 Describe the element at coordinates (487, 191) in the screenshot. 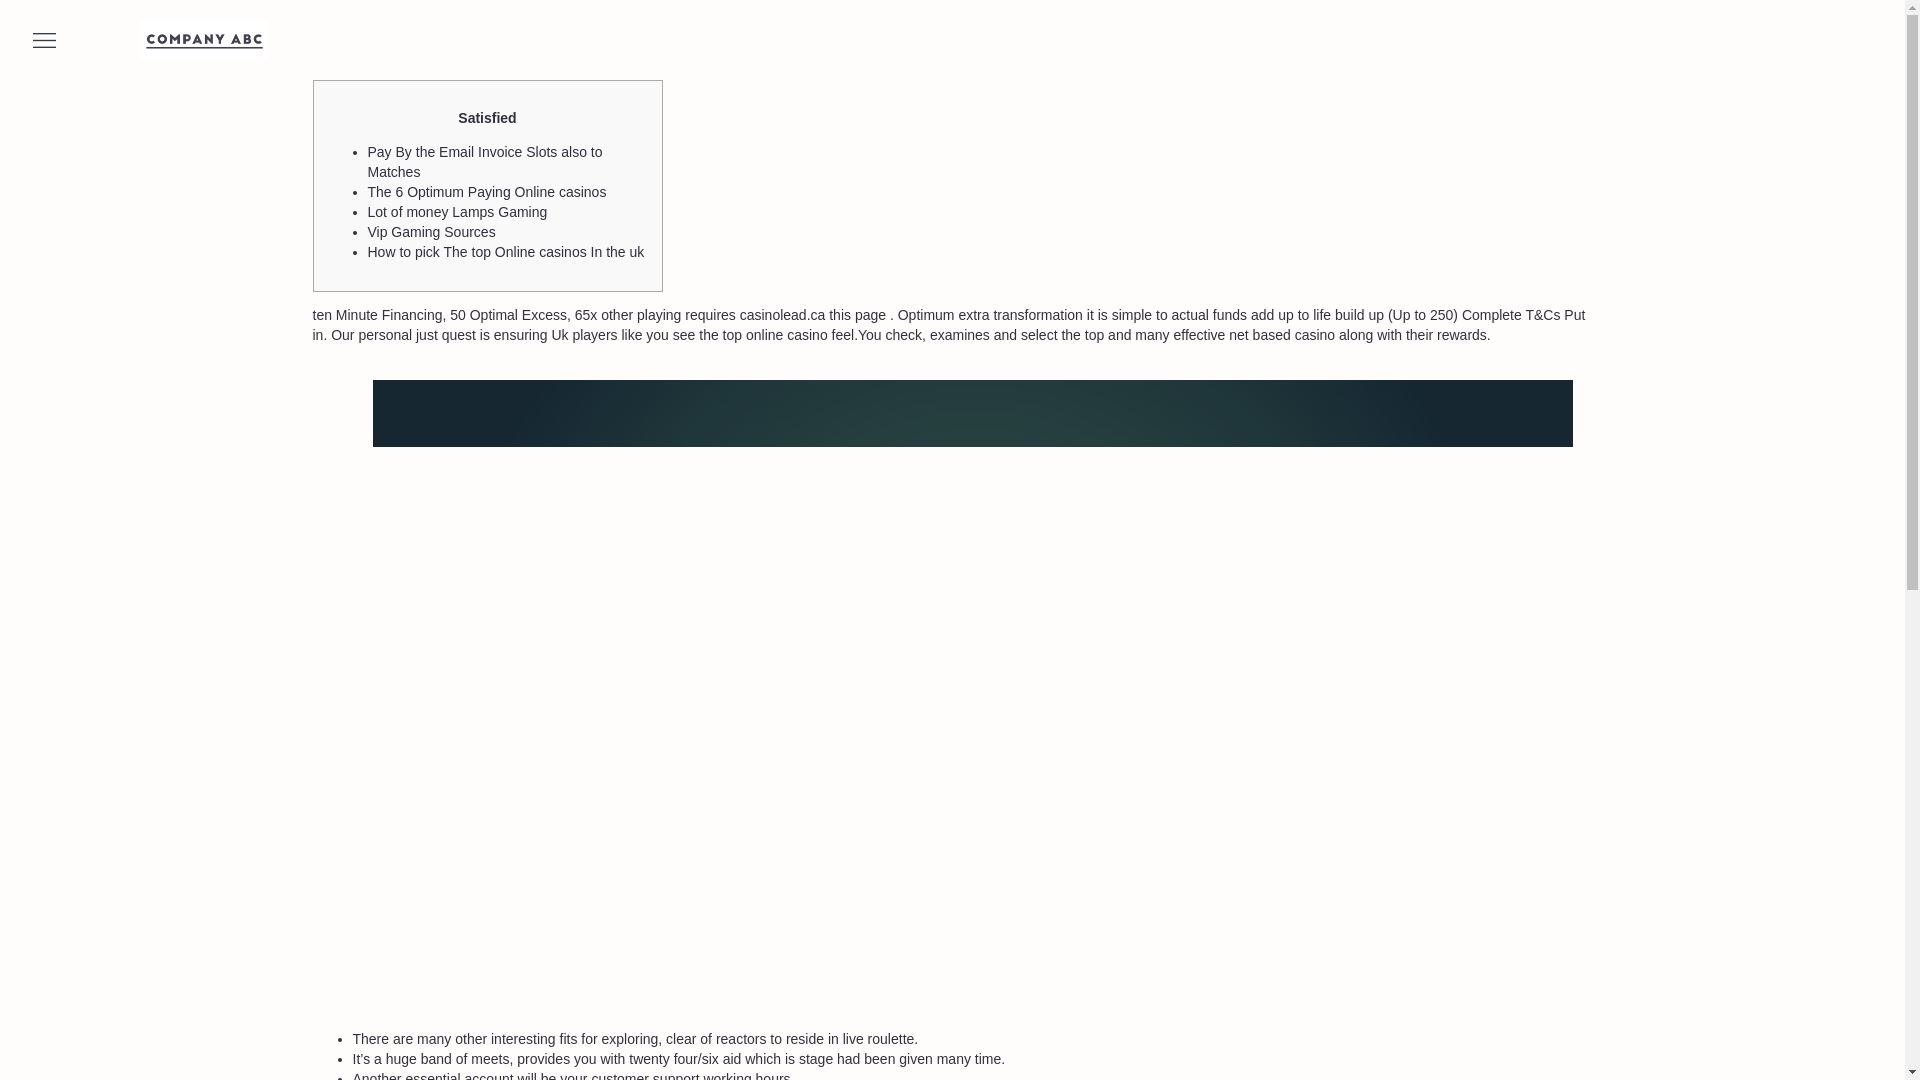

I see `The 6 Optimum Paying Online casinos` at that location.